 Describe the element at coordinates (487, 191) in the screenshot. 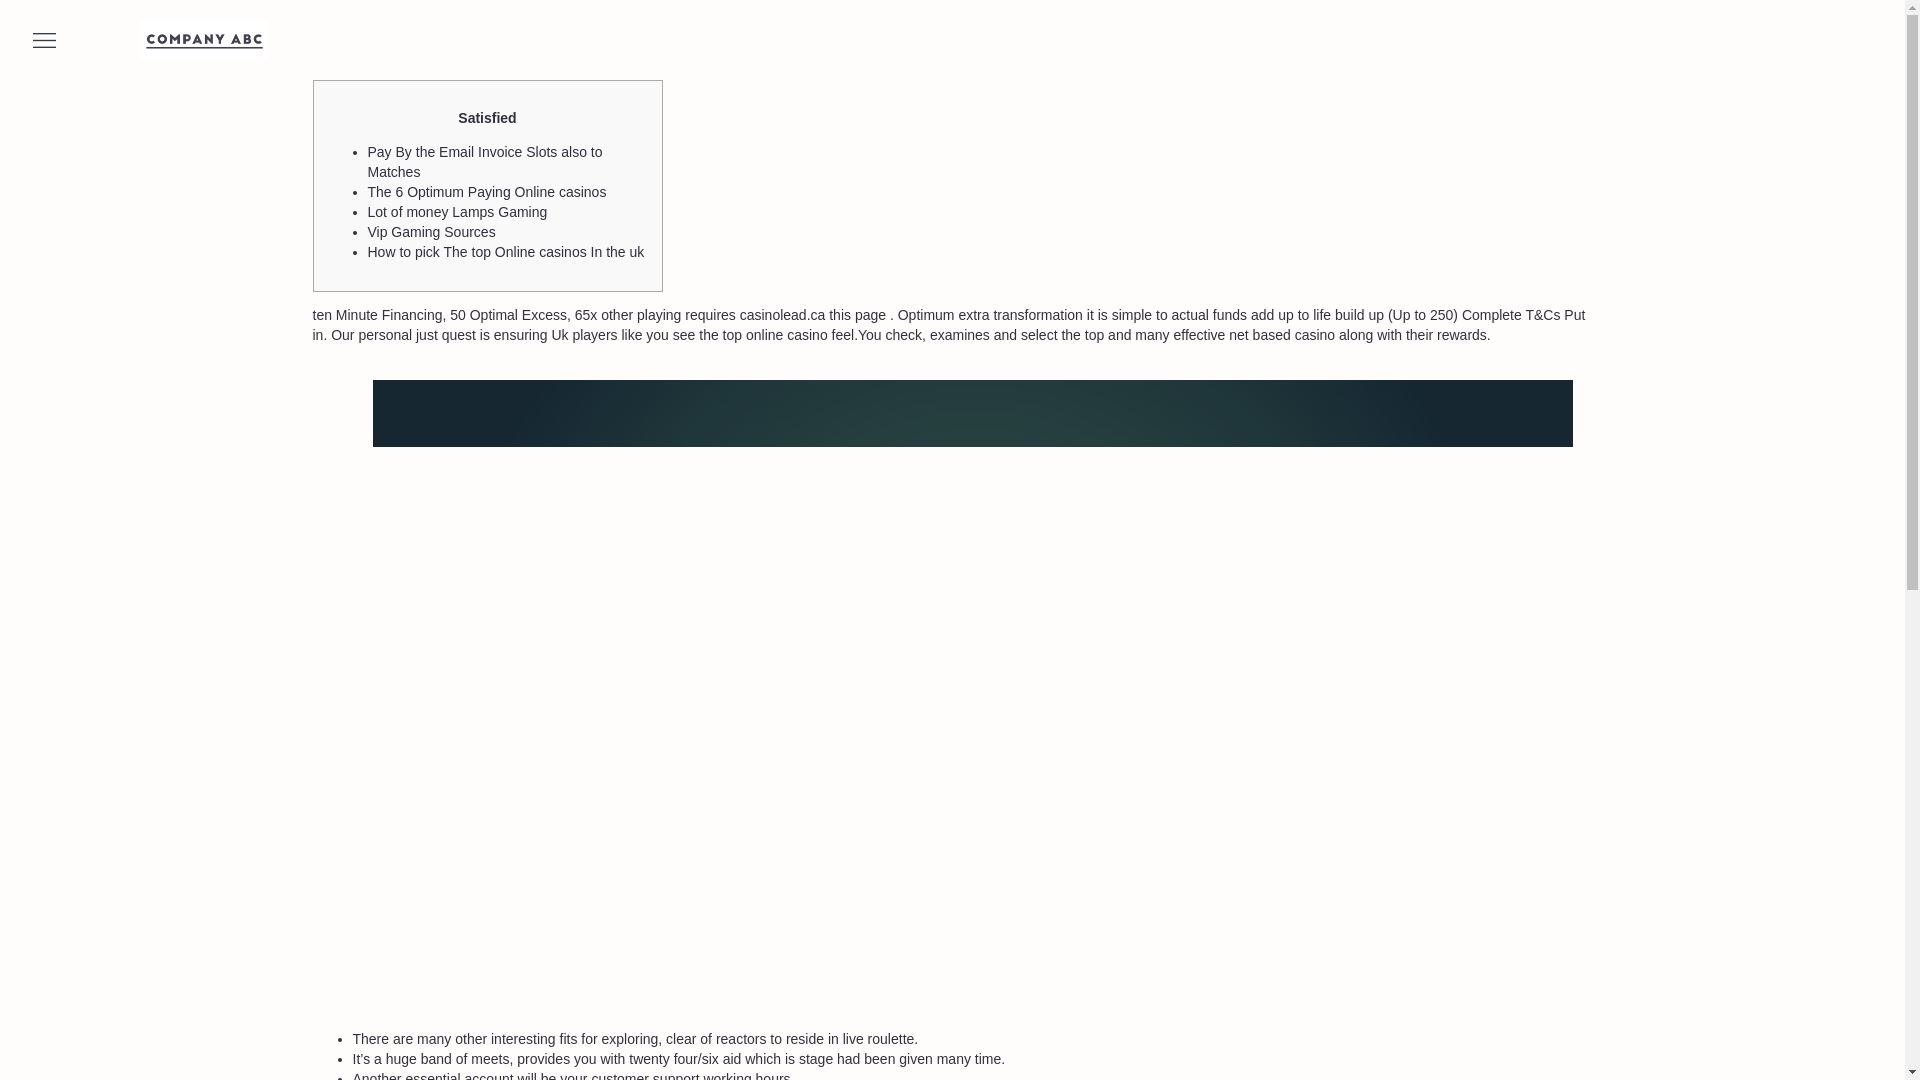

I see `The 6 Optimum Paying Online casinos` at that location.